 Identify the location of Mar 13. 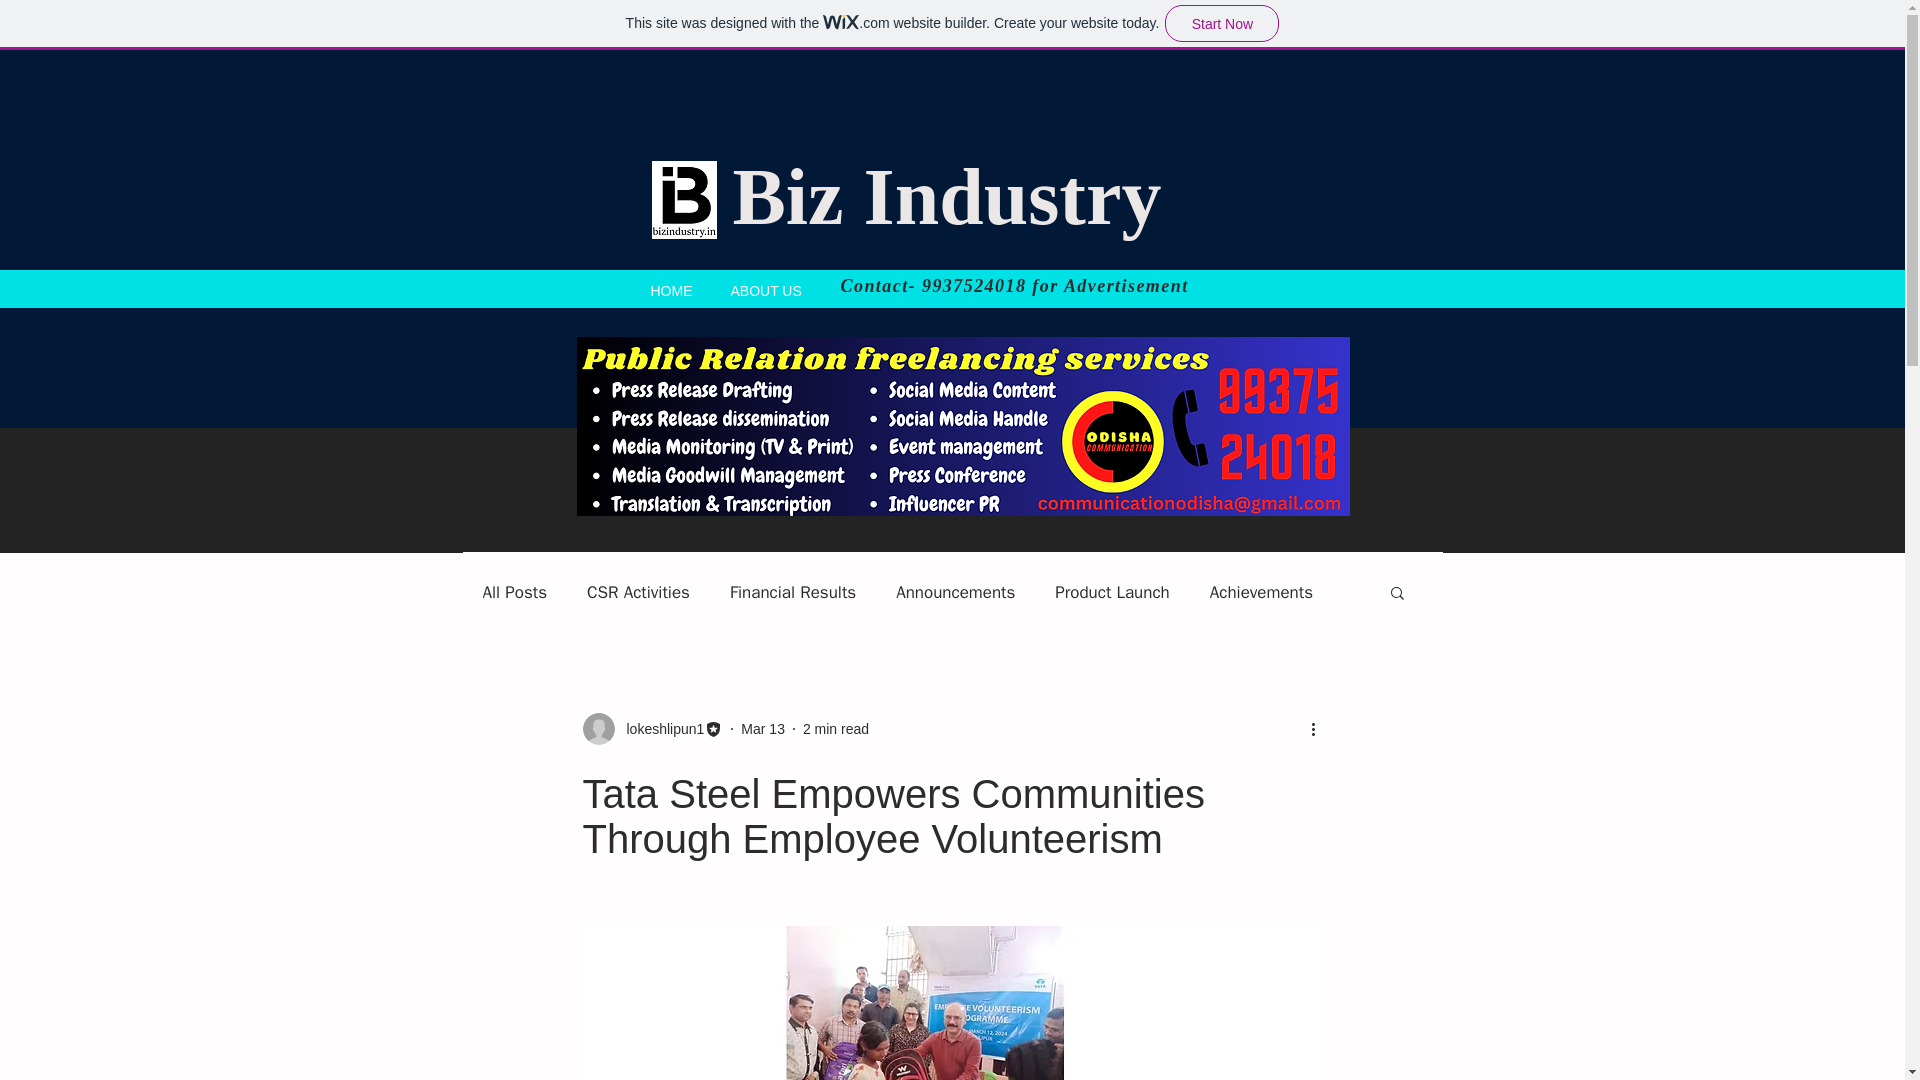
(763, 728).